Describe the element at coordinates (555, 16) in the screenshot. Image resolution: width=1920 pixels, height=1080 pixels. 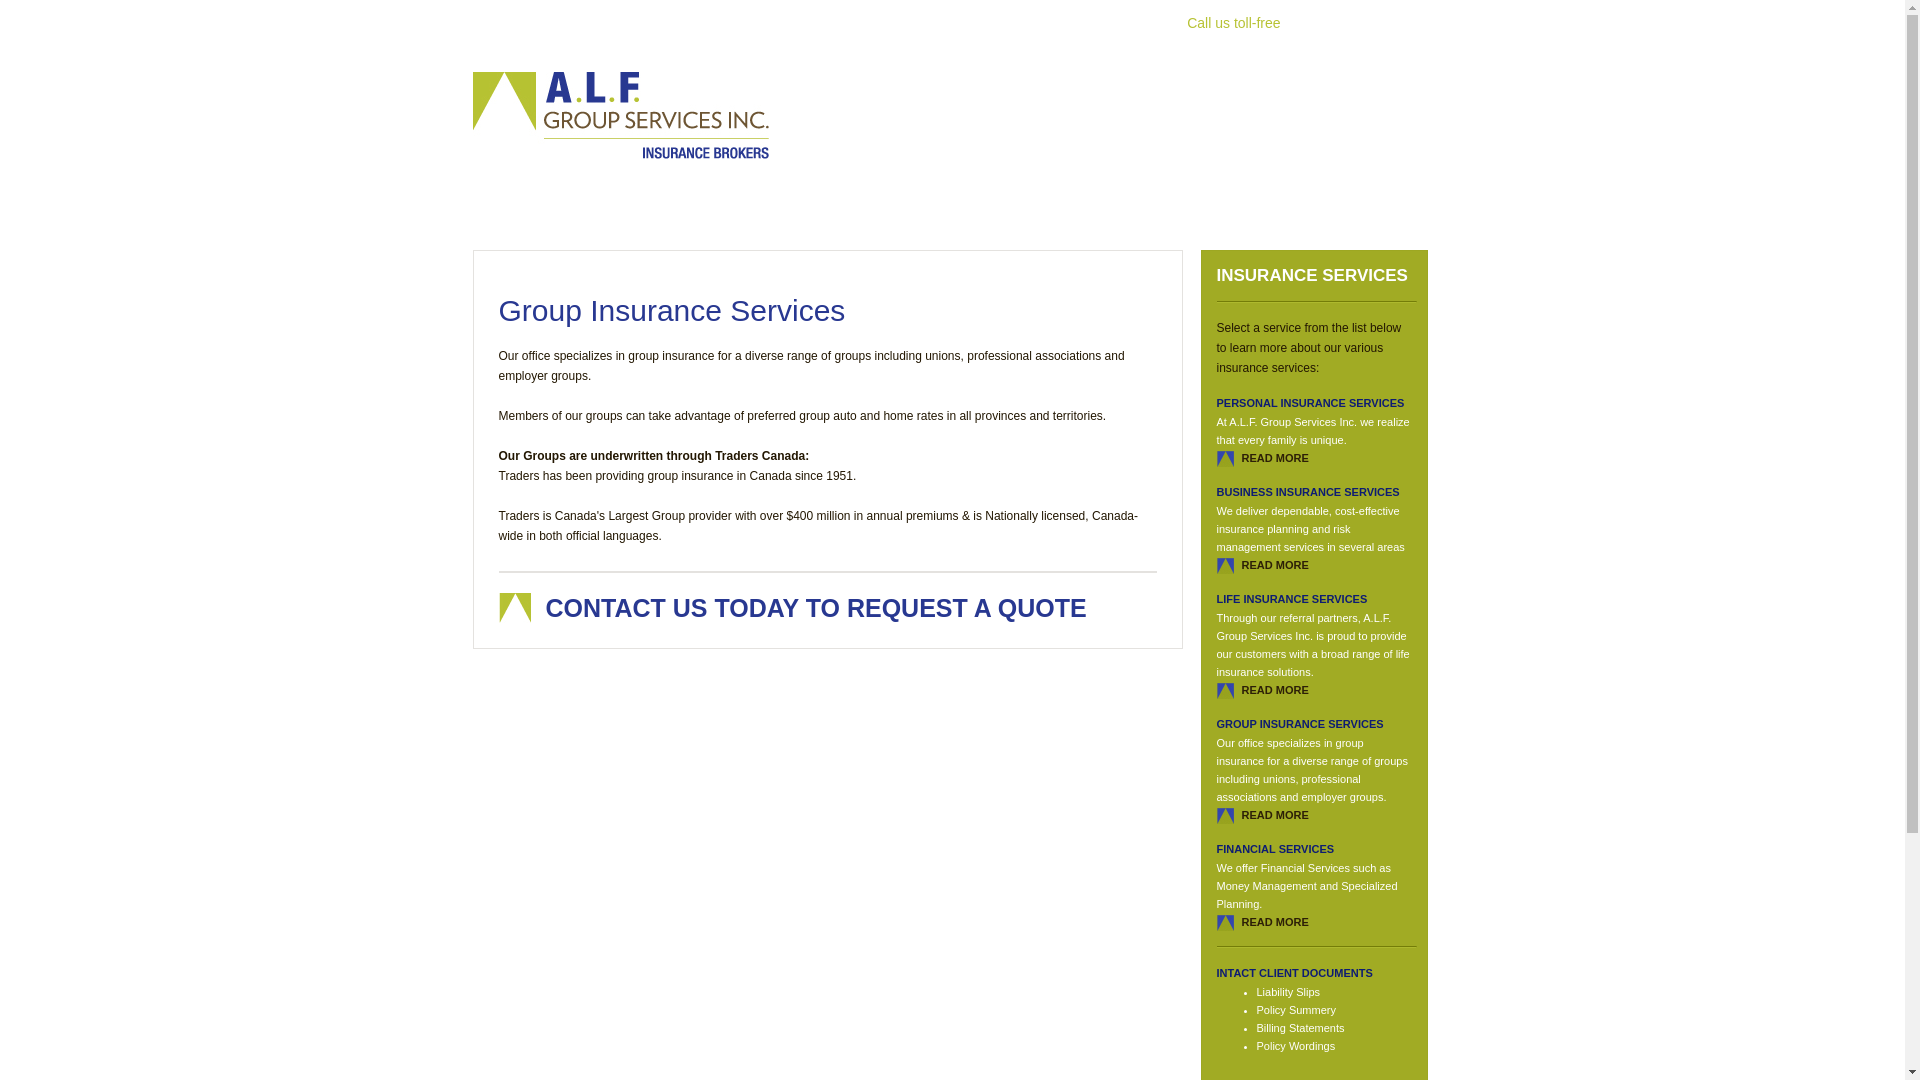
I see `Home` at that location.